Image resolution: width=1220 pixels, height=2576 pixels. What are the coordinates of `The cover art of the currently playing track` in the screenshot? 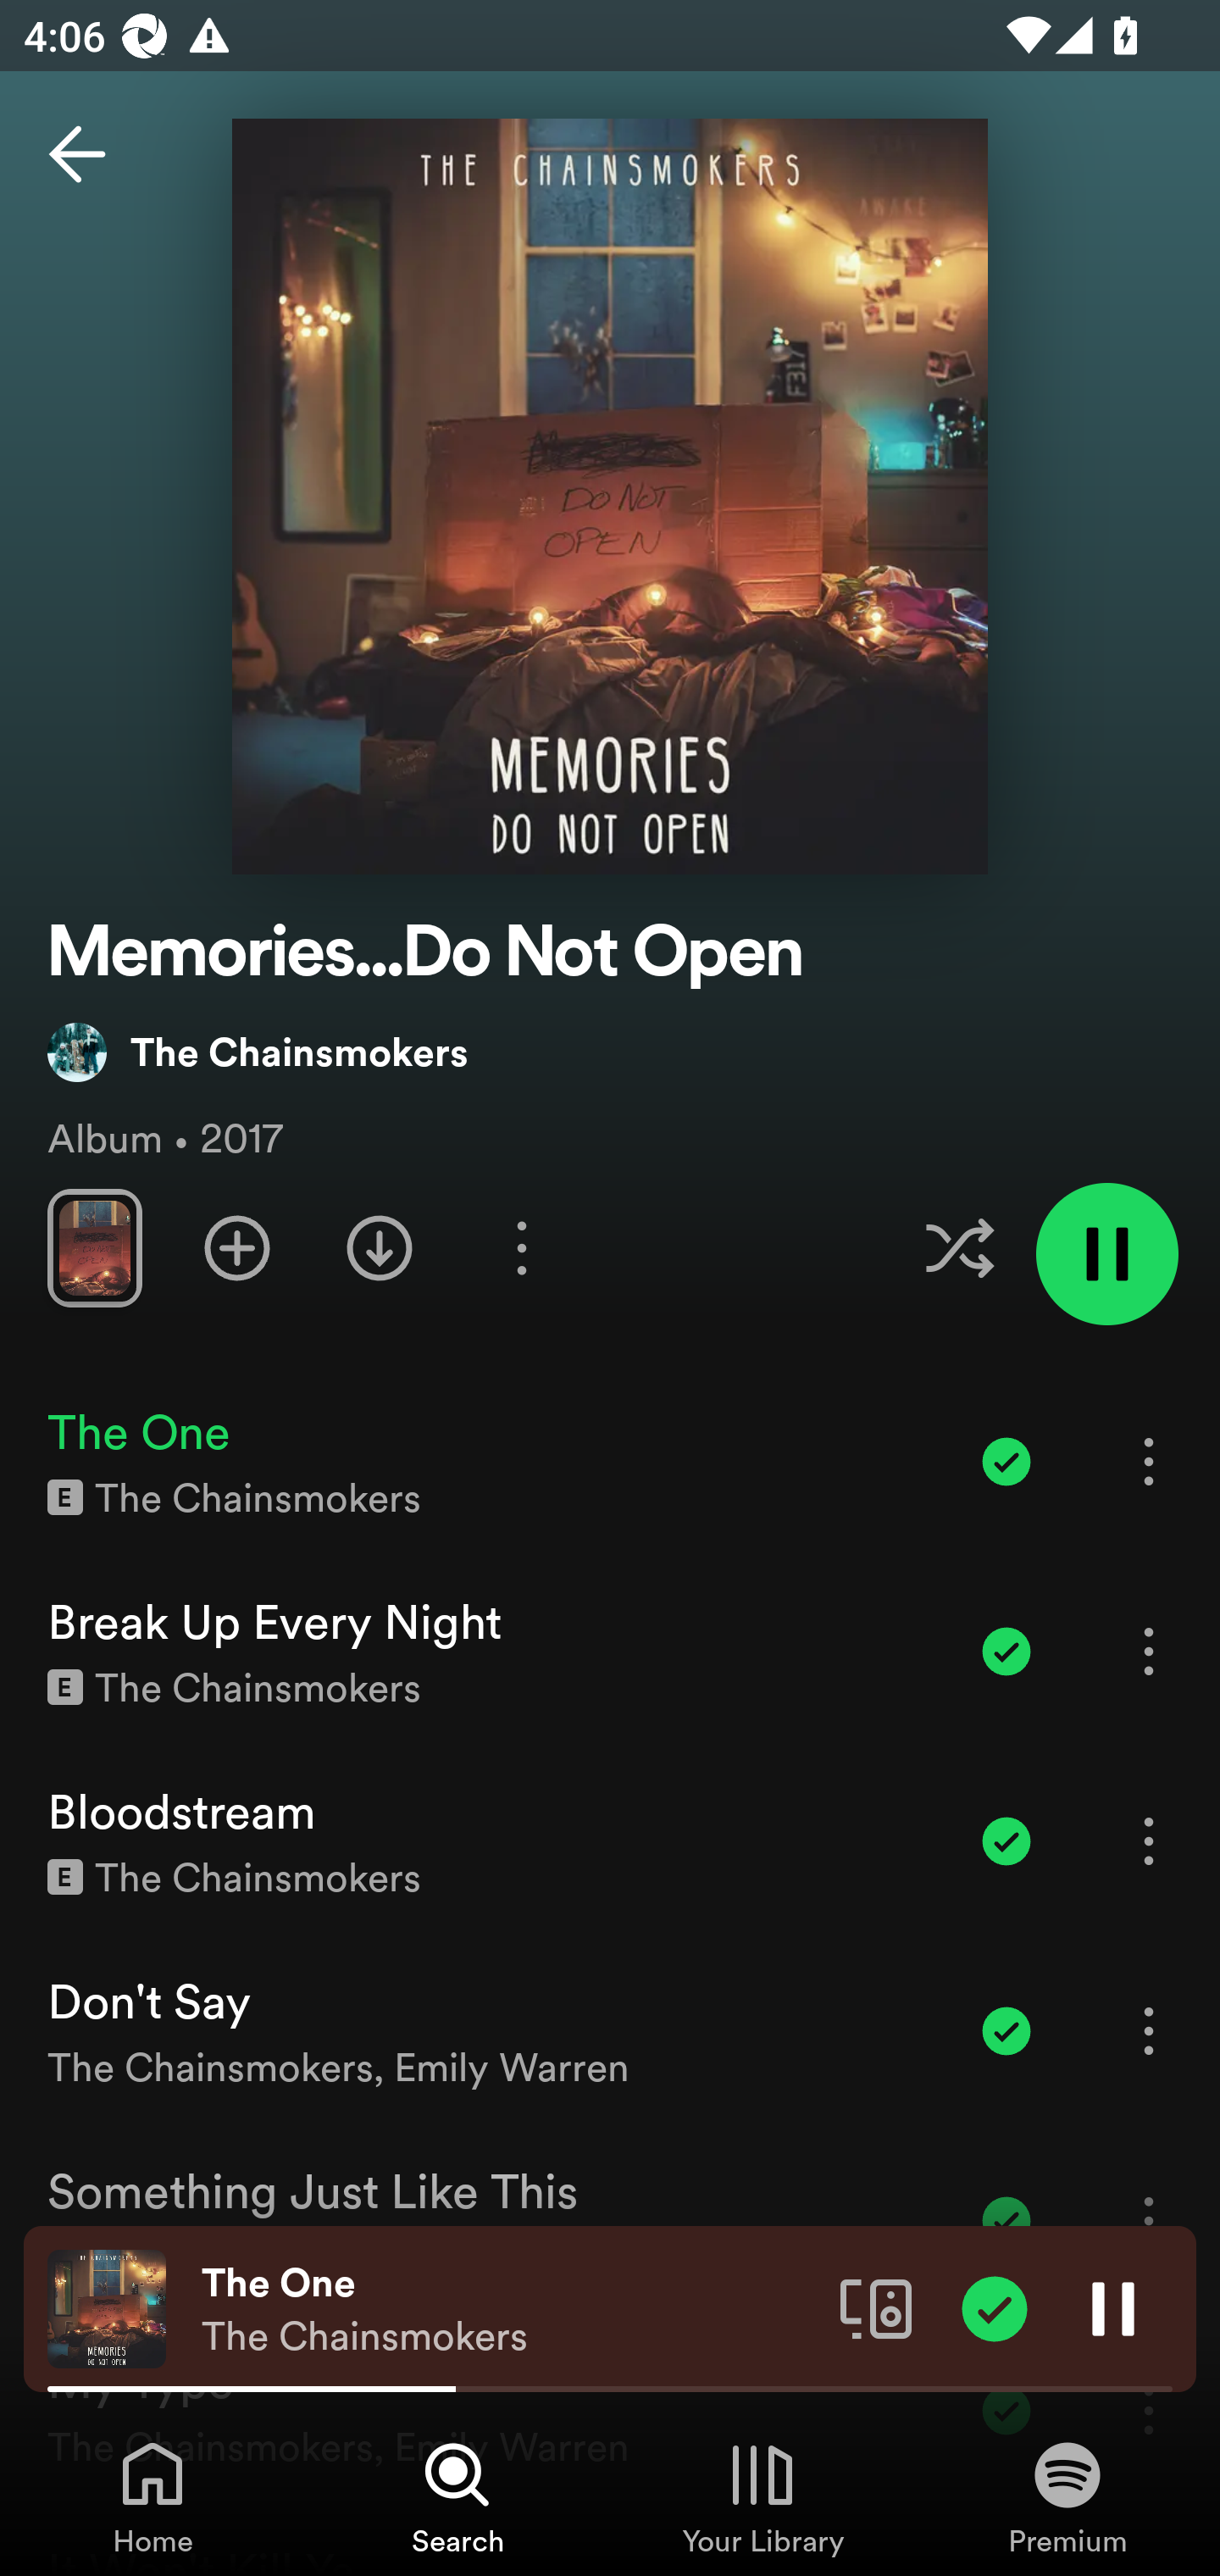 It's located at (107, 2307).